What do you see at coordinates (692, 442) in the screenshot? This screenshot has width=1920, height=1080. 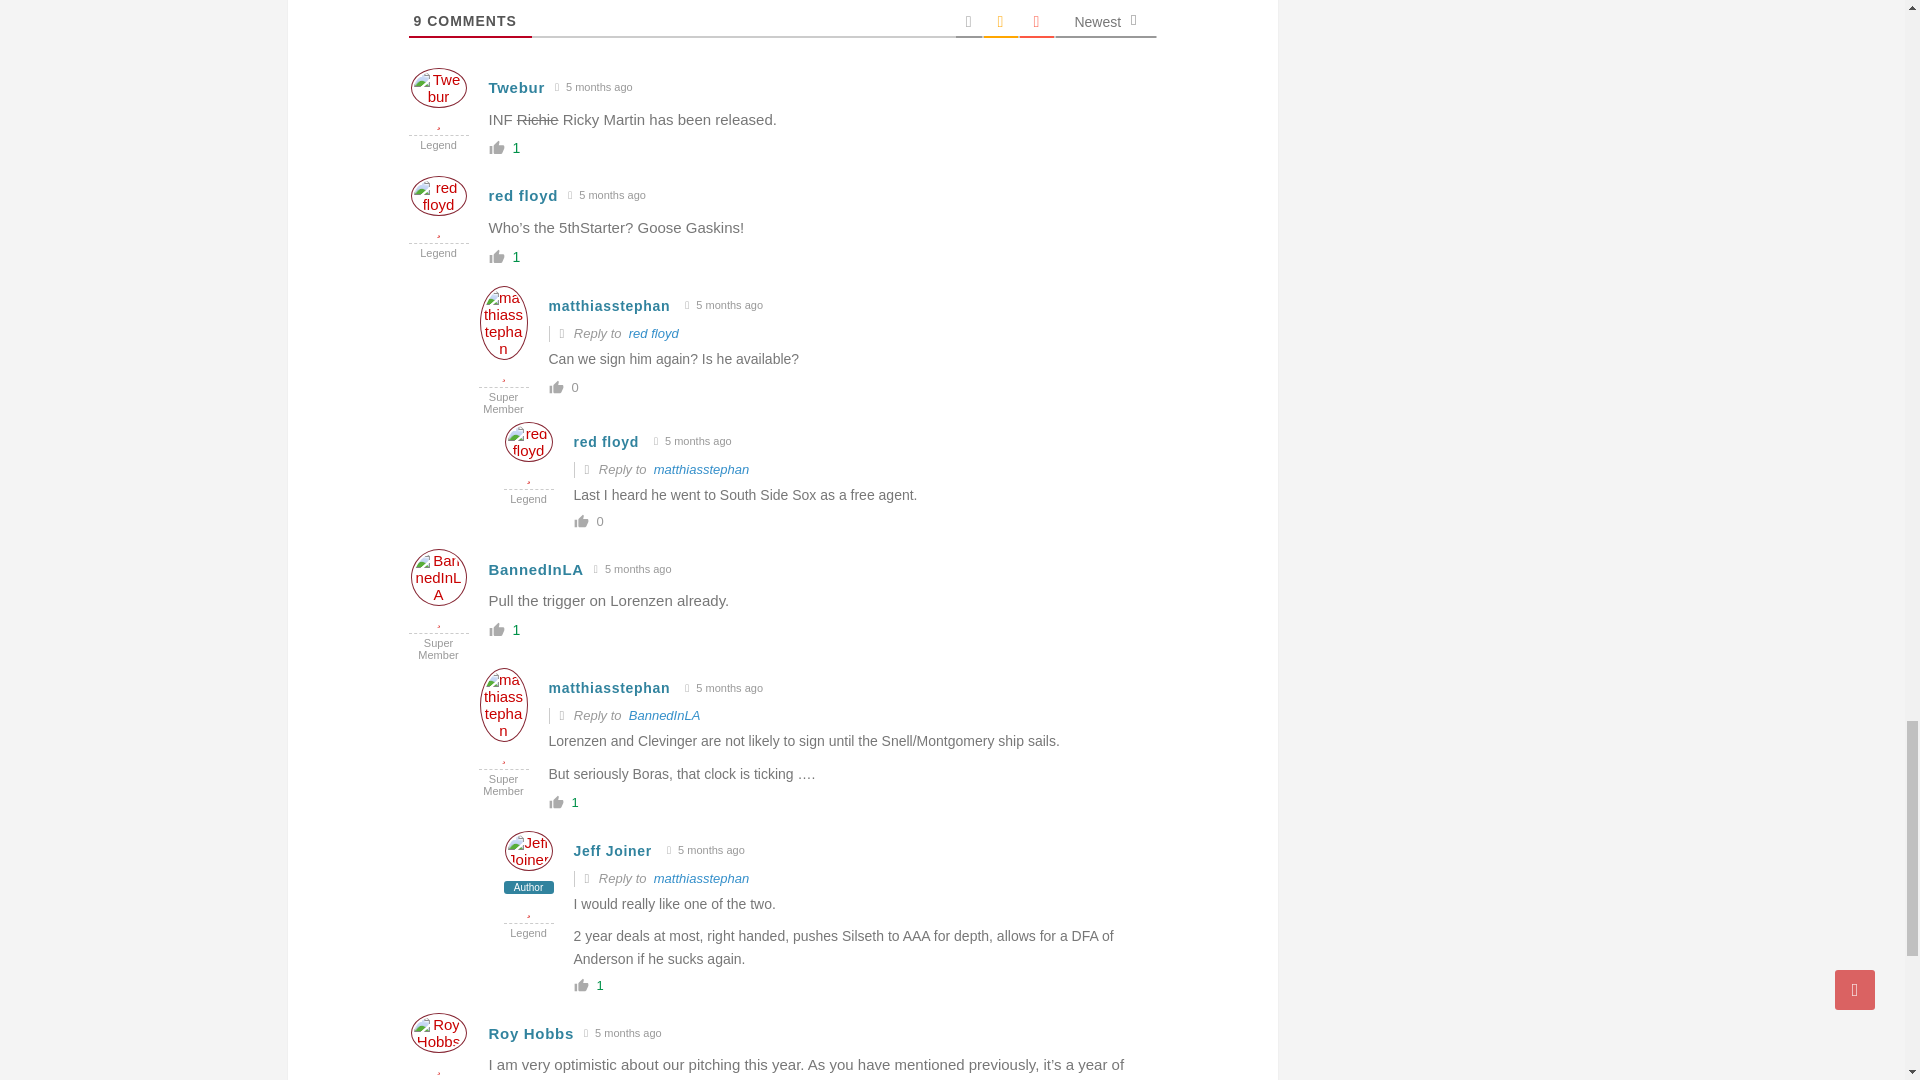 I see `March 5, 2024 10:34 am` at bounding box center [692, 442].